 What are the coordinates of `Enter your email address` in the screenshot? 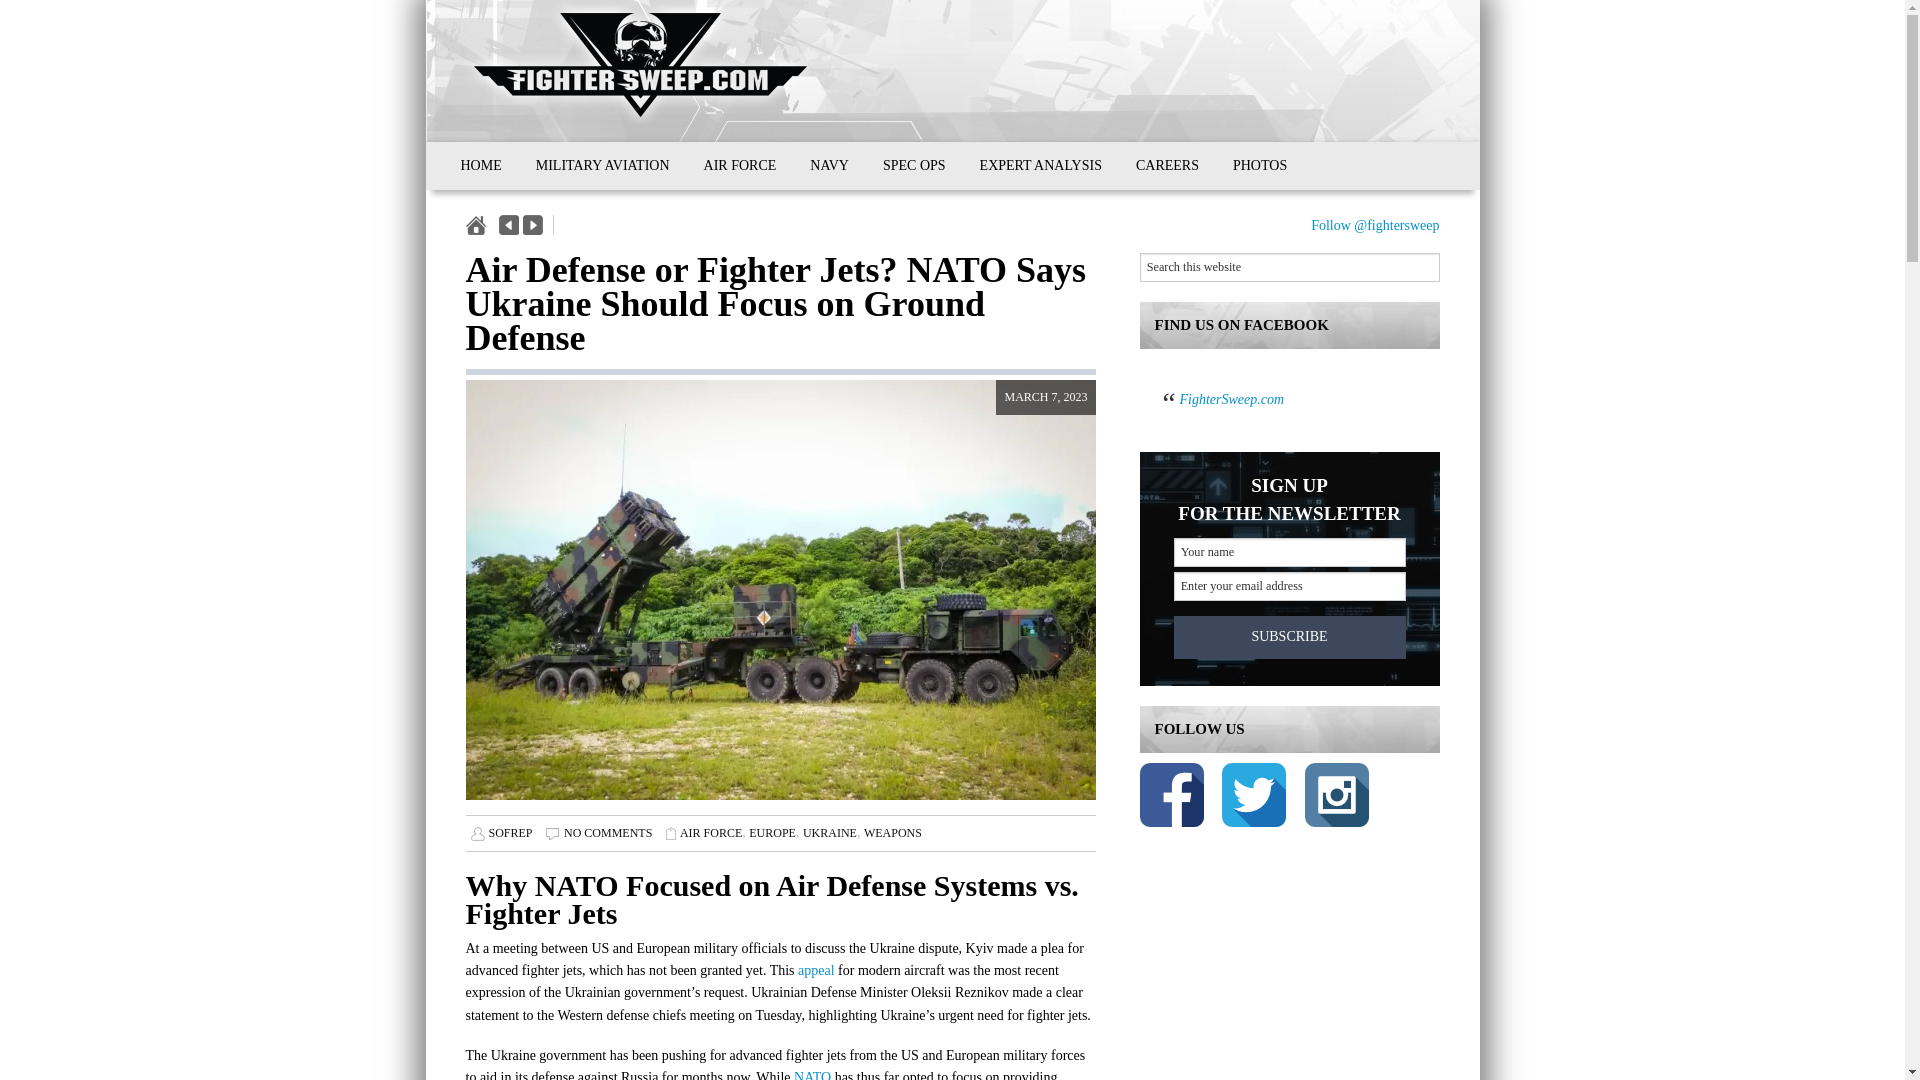 It's located at (1289, 586).